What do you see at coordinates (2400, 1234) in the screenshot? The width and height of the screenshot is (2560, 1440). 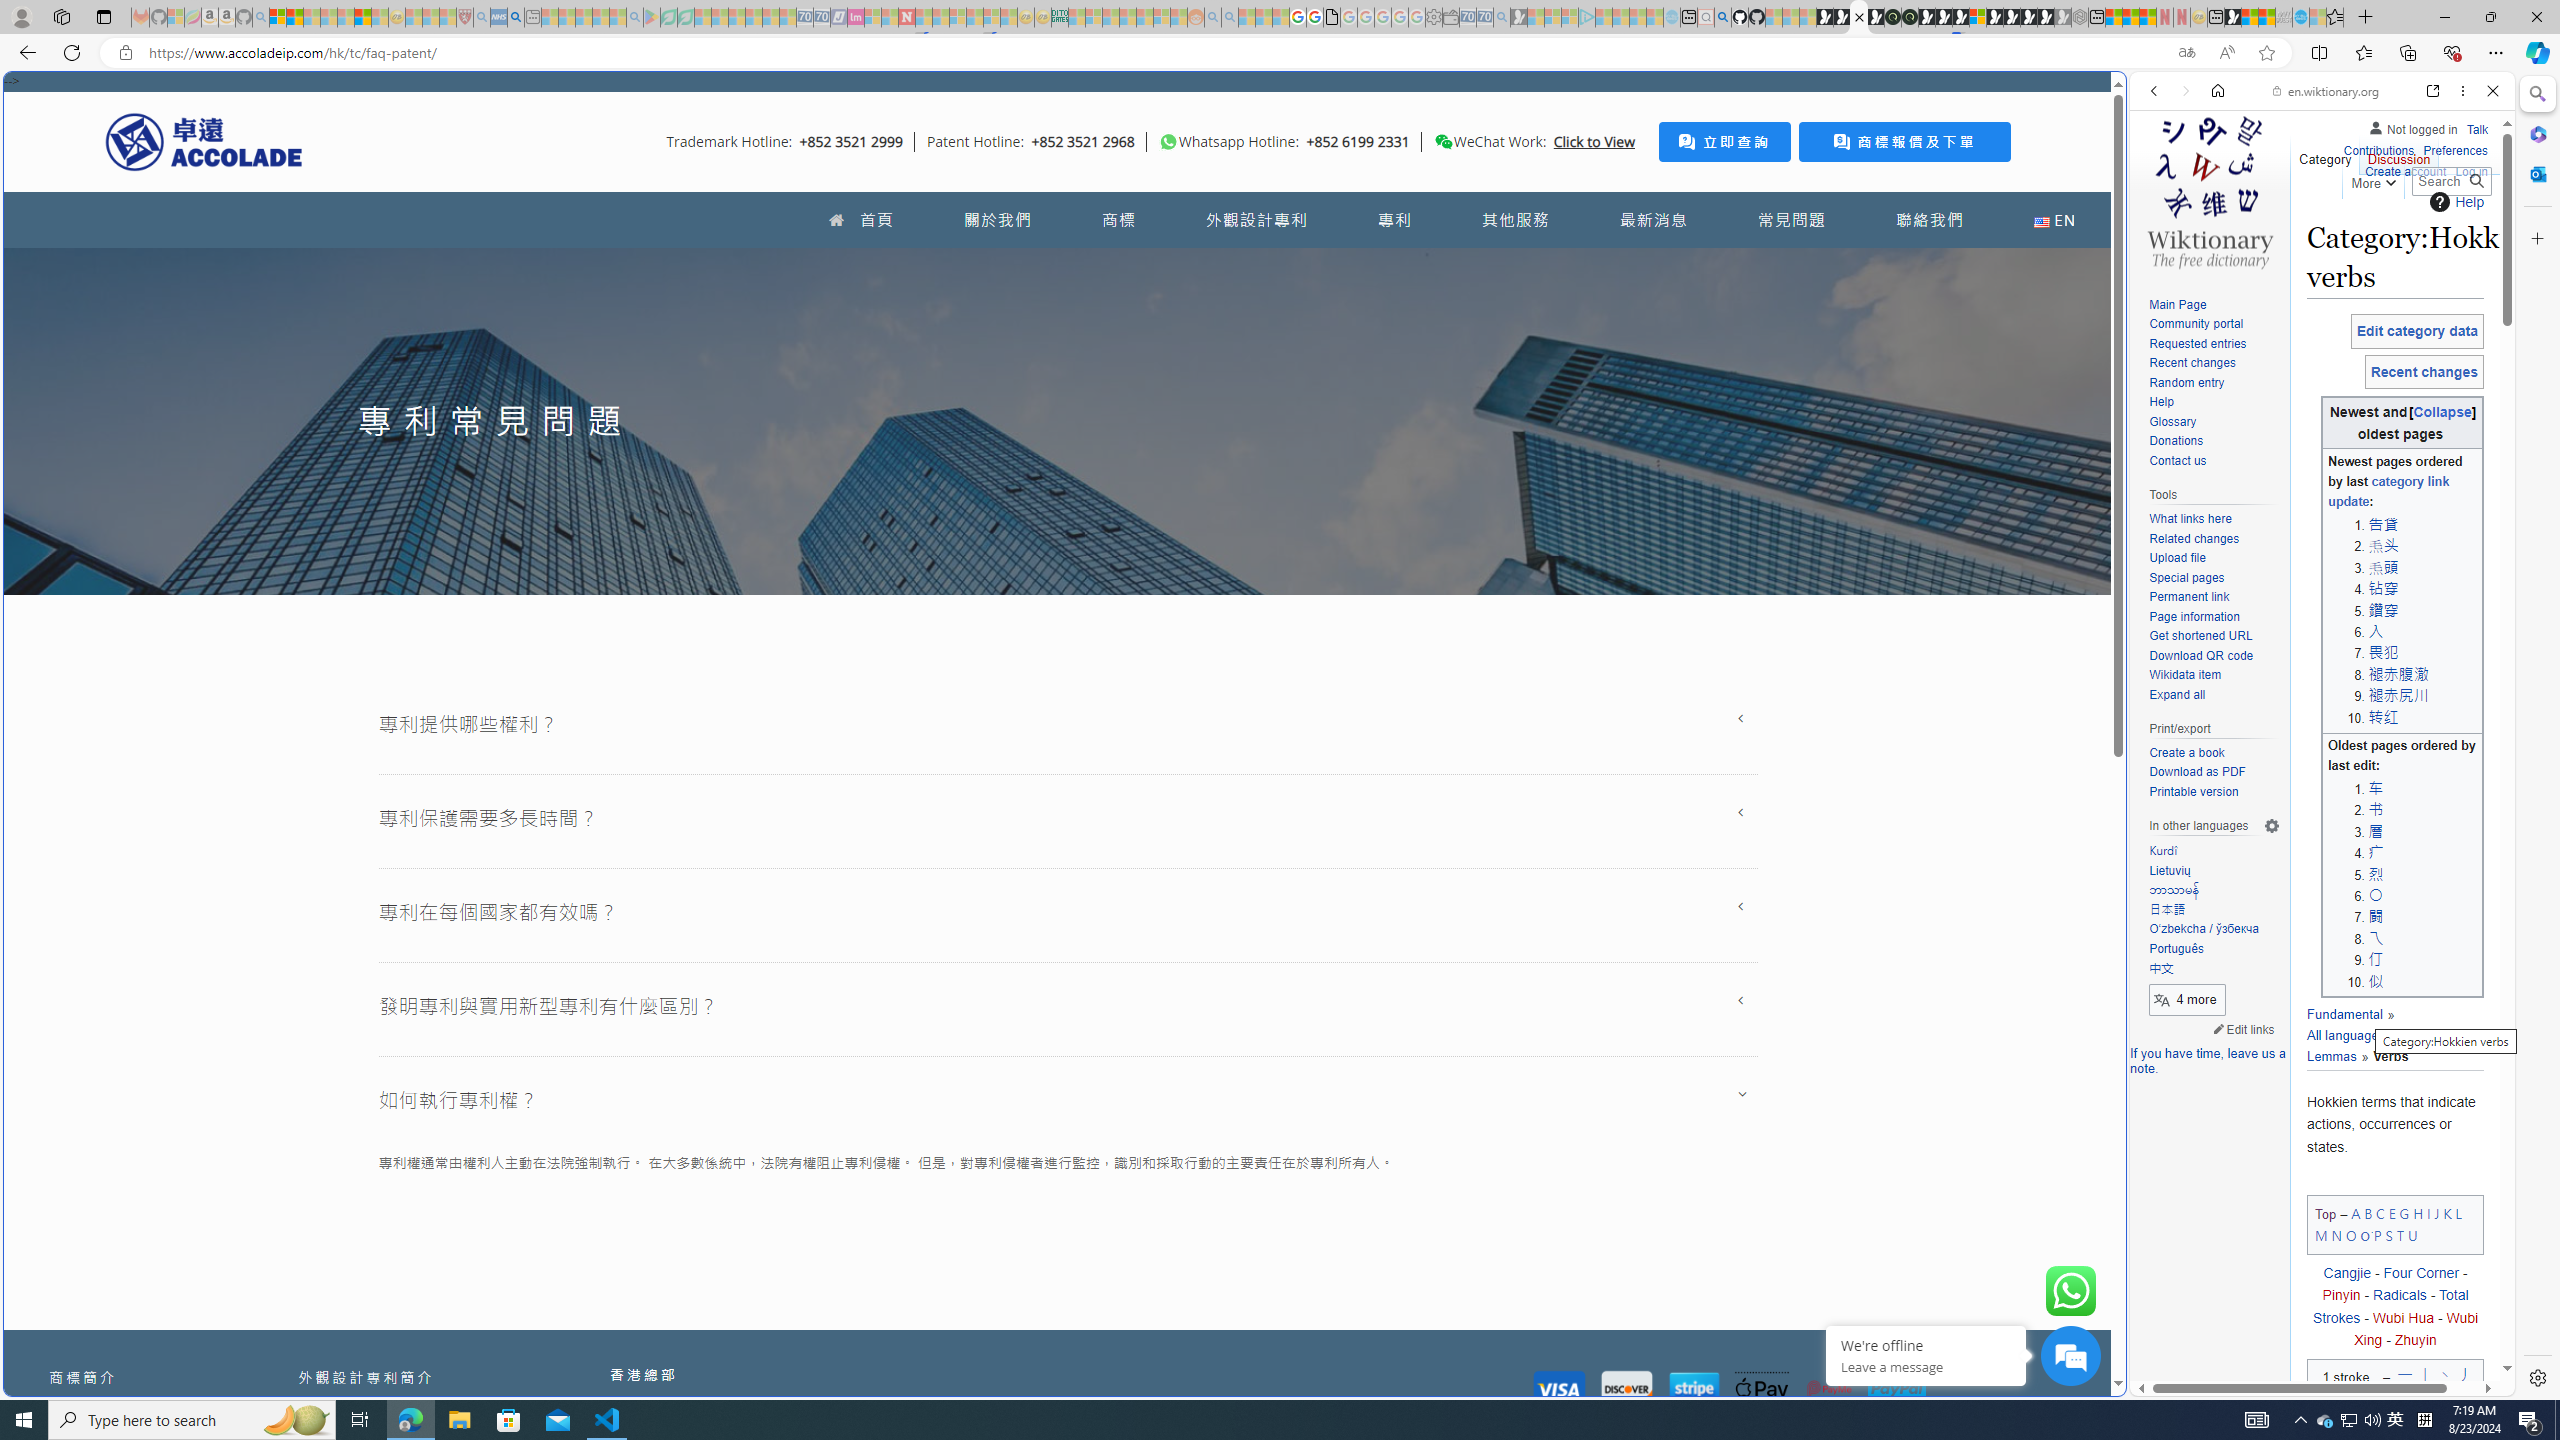 I see `T` at bounding box center [2400, 1234].